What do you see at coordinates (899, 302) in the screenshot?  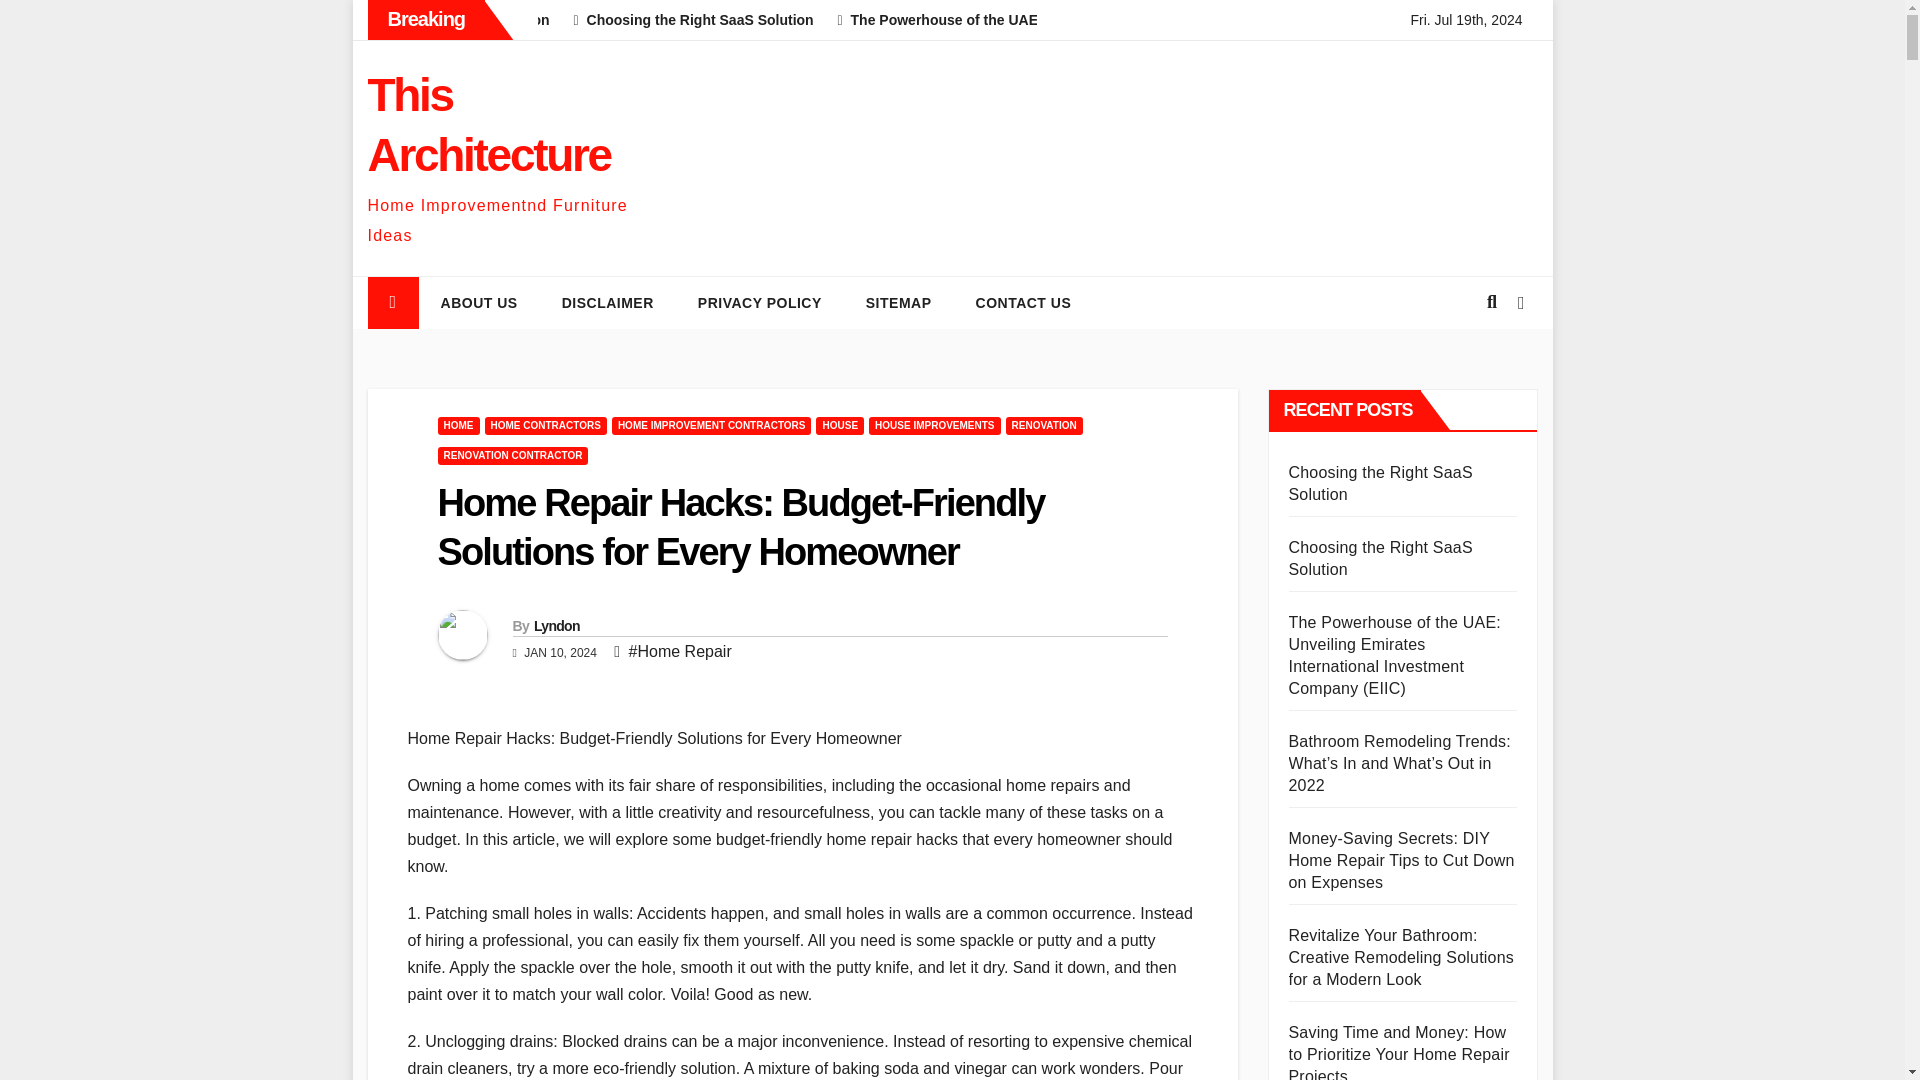 I see `Sitemap` at bounding box center [899, 302].